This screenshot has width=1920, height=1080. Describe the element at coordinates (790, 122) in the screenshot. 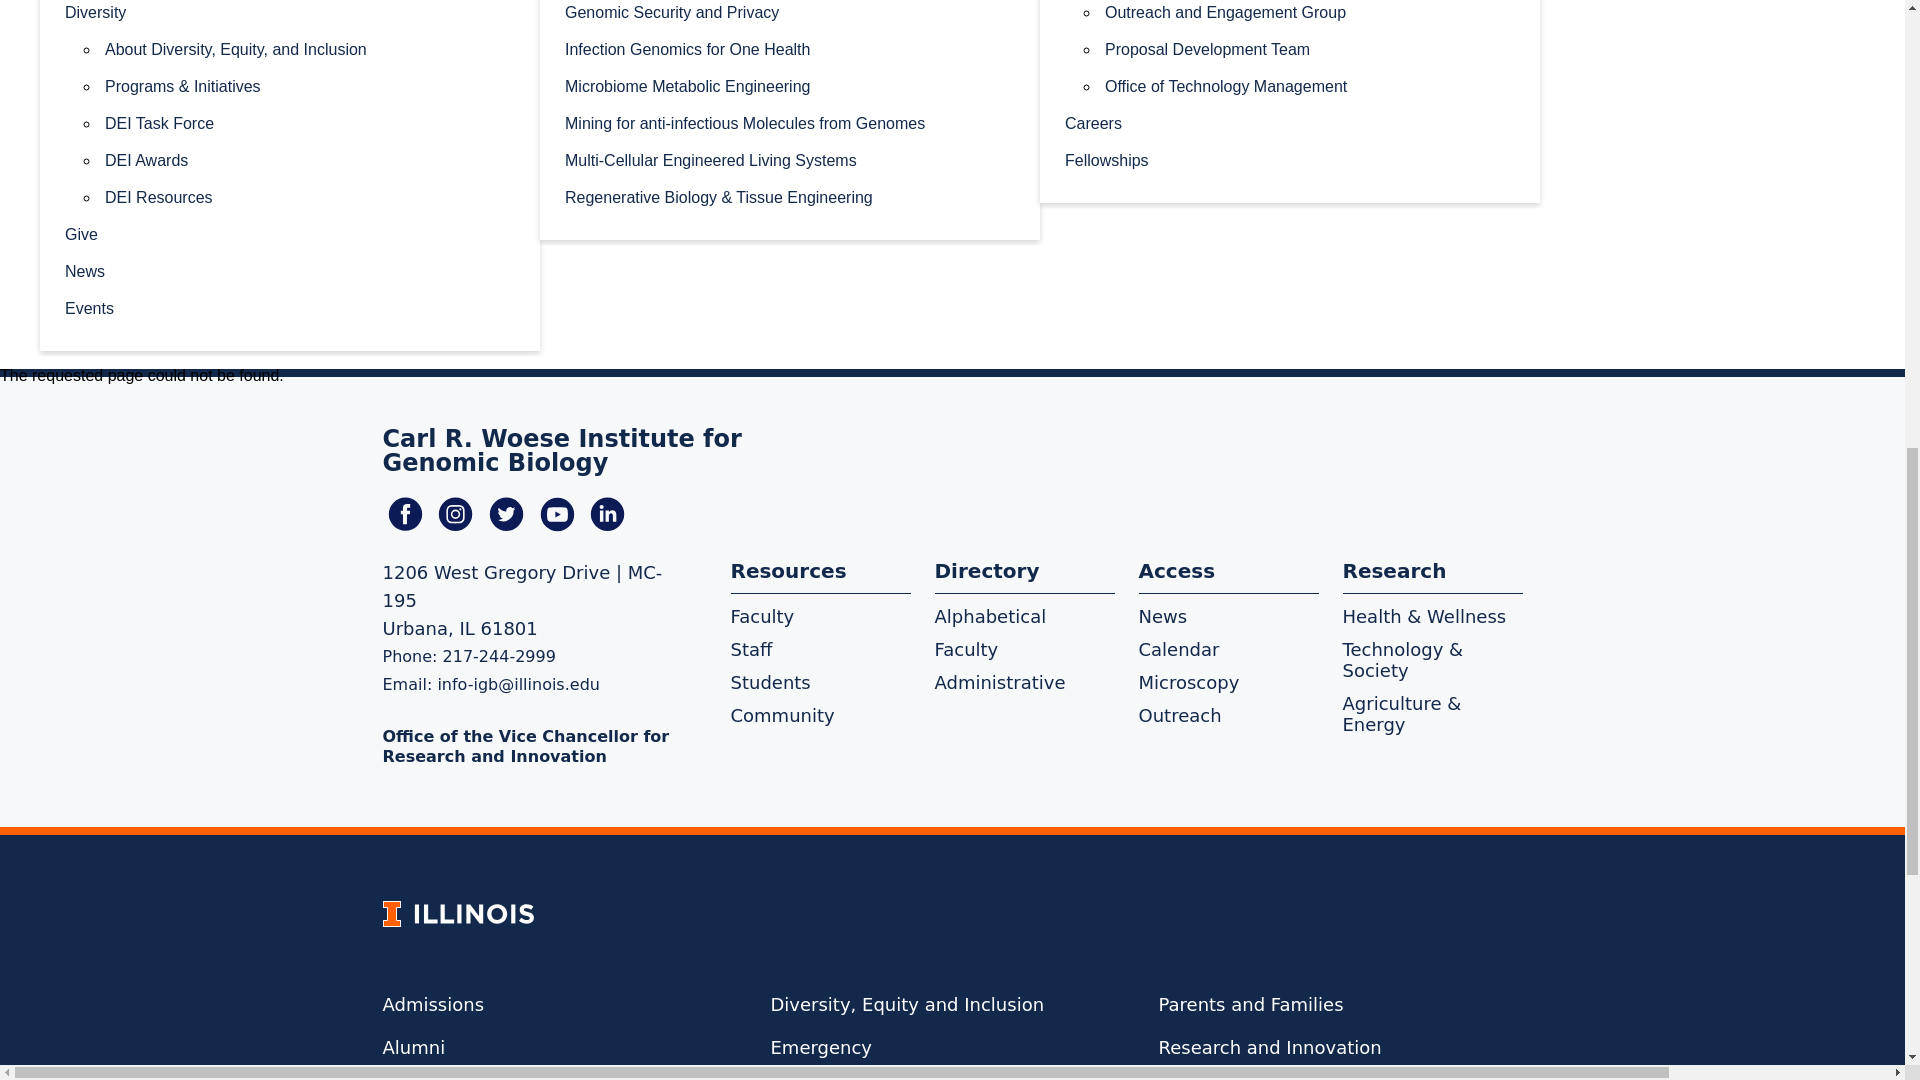

I see `Mining for anti-infectious Molecules from Genomes` at that location.